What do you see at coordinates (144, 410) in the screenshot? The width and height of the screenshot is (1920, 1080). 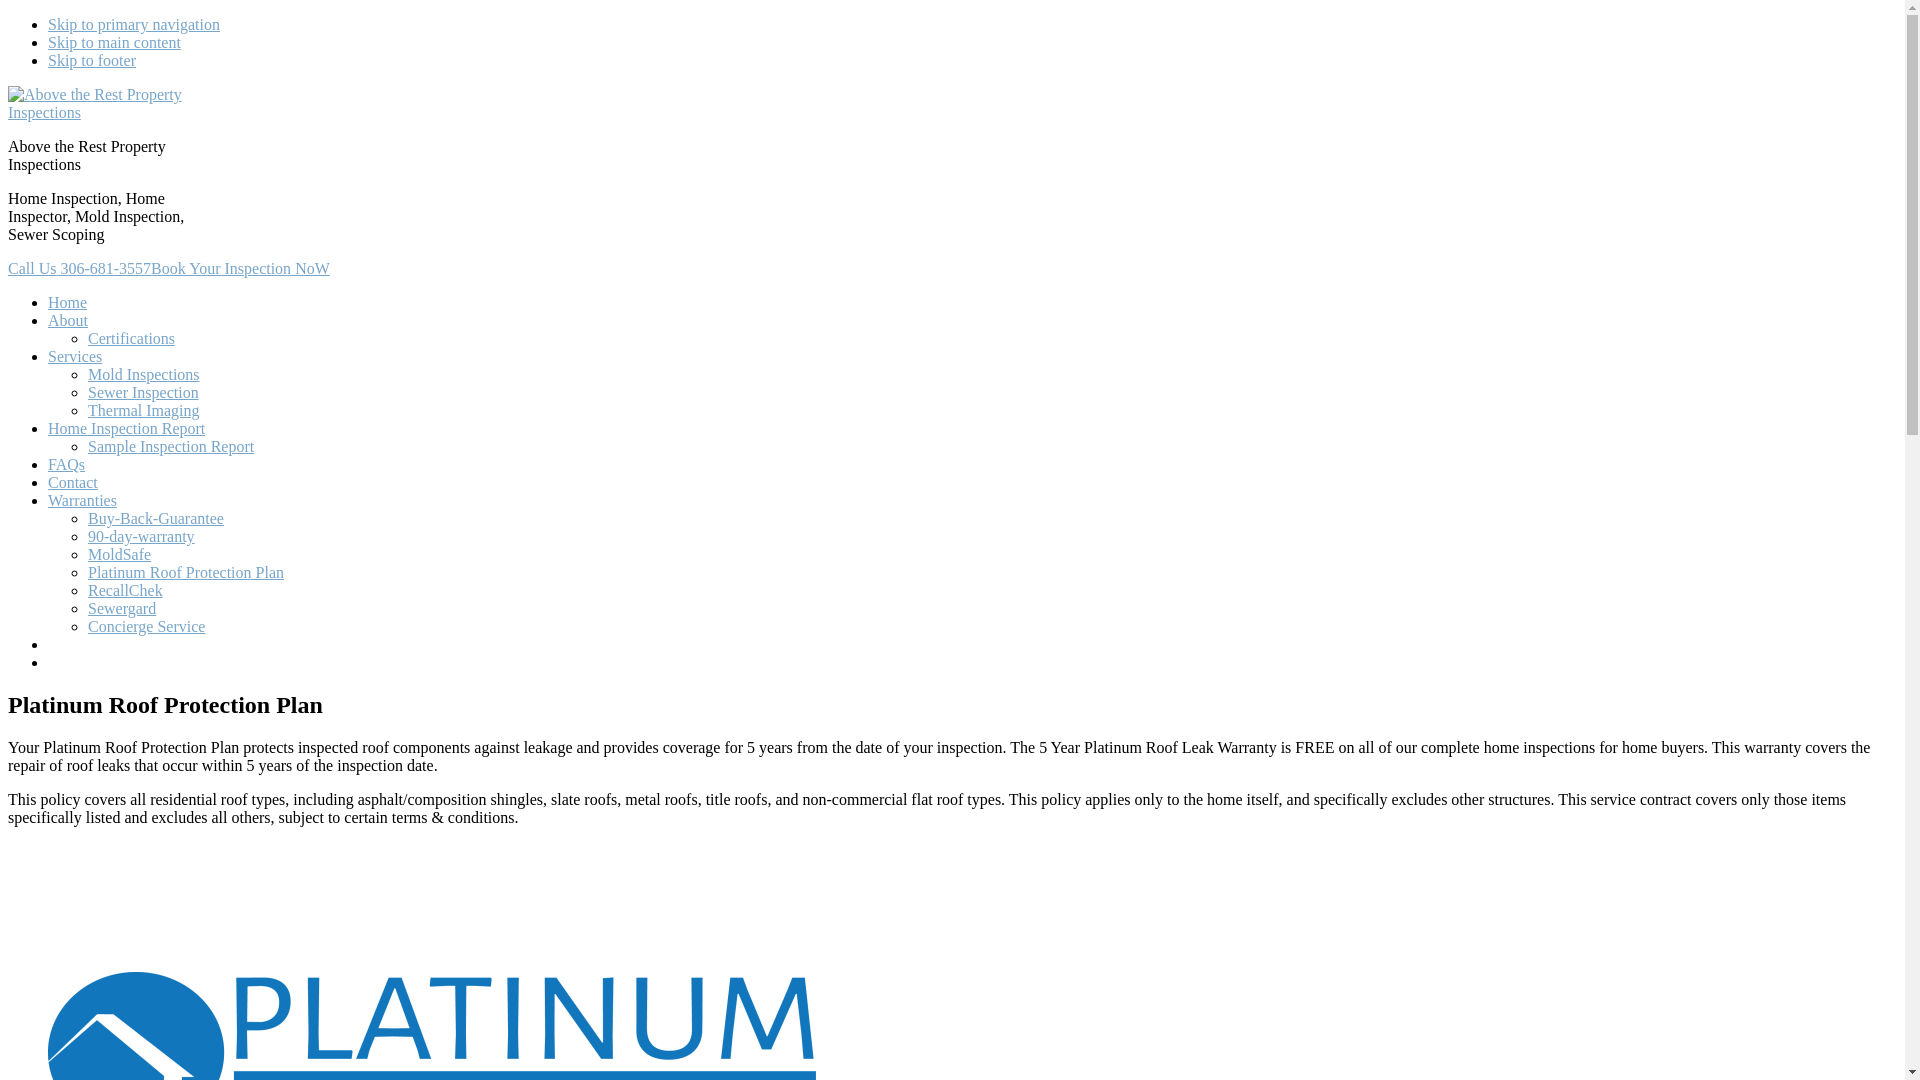 I see `Thermal Imaging` at bounding box center [144, 410].